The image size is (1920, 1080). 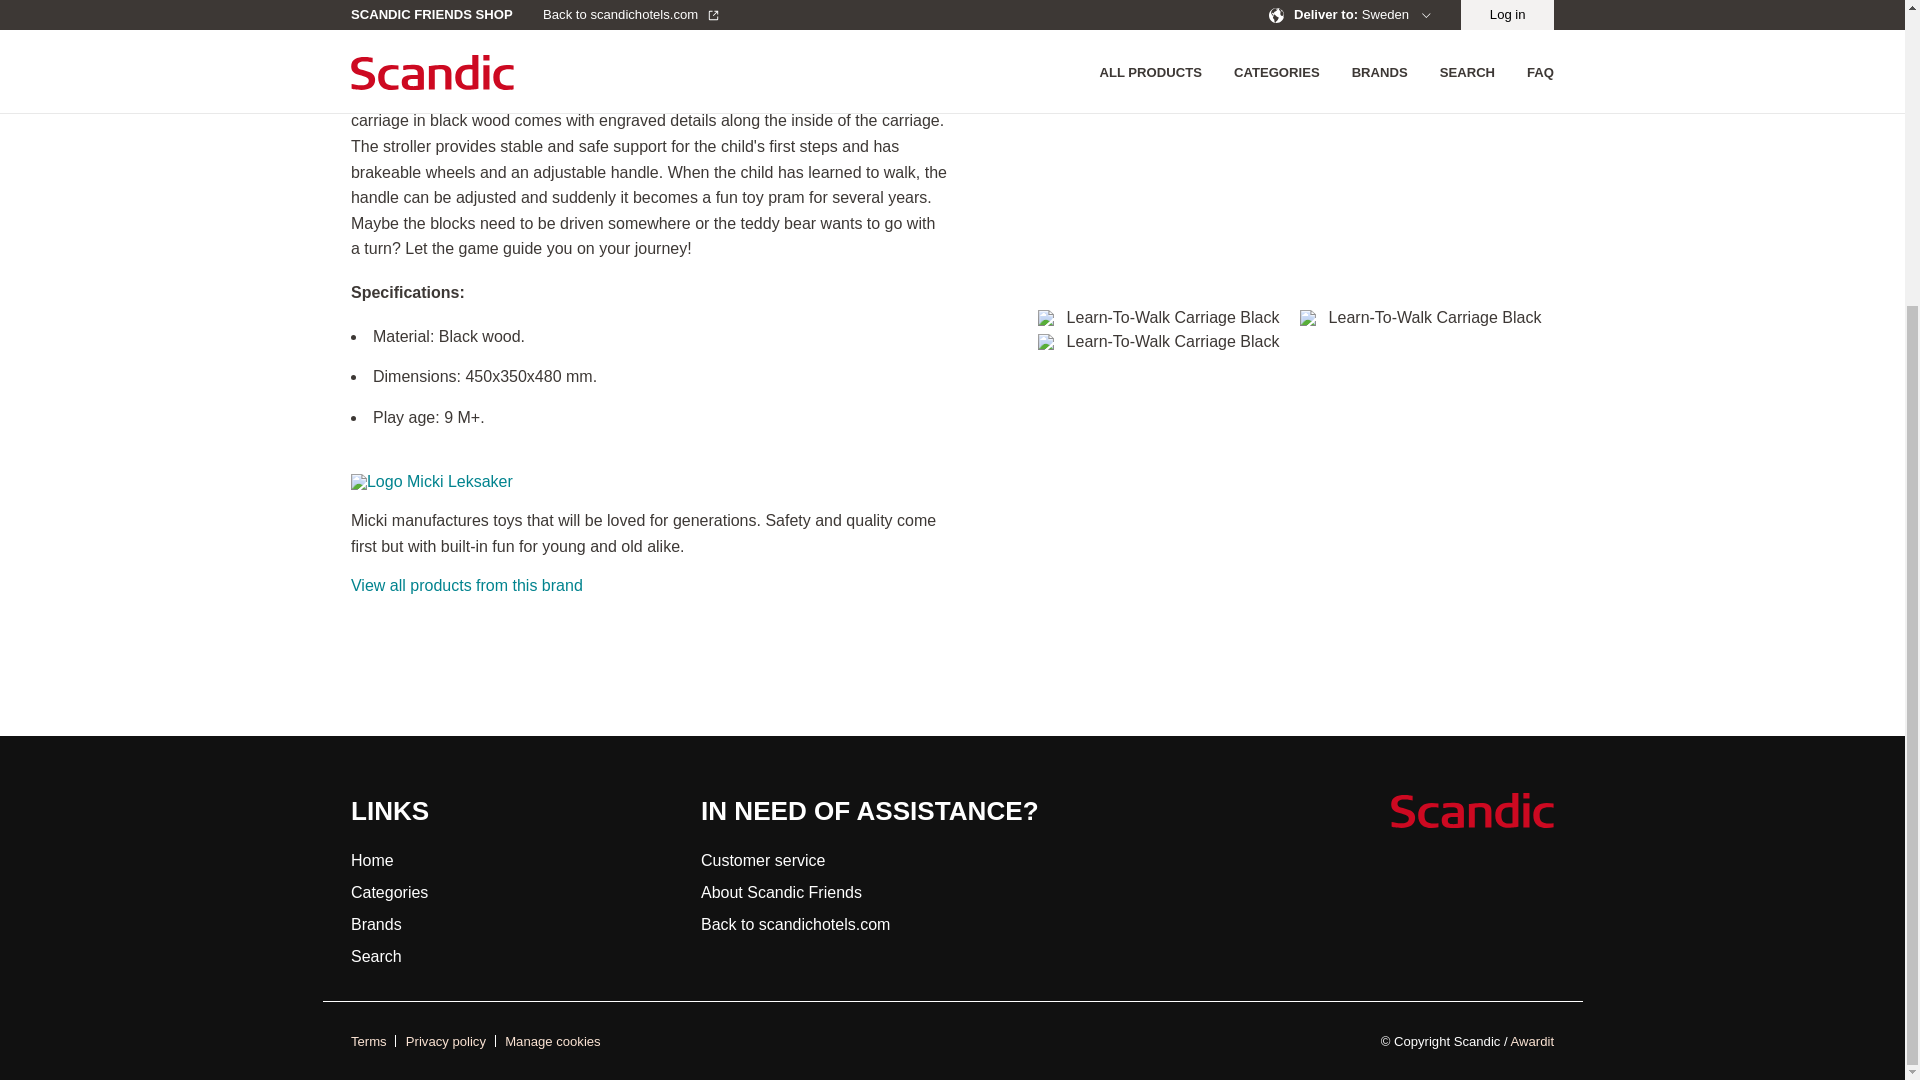 What do you see at coordinates (373, 1040) in the screenshot?
I see `Terms` at bounding box center [373, 1040].